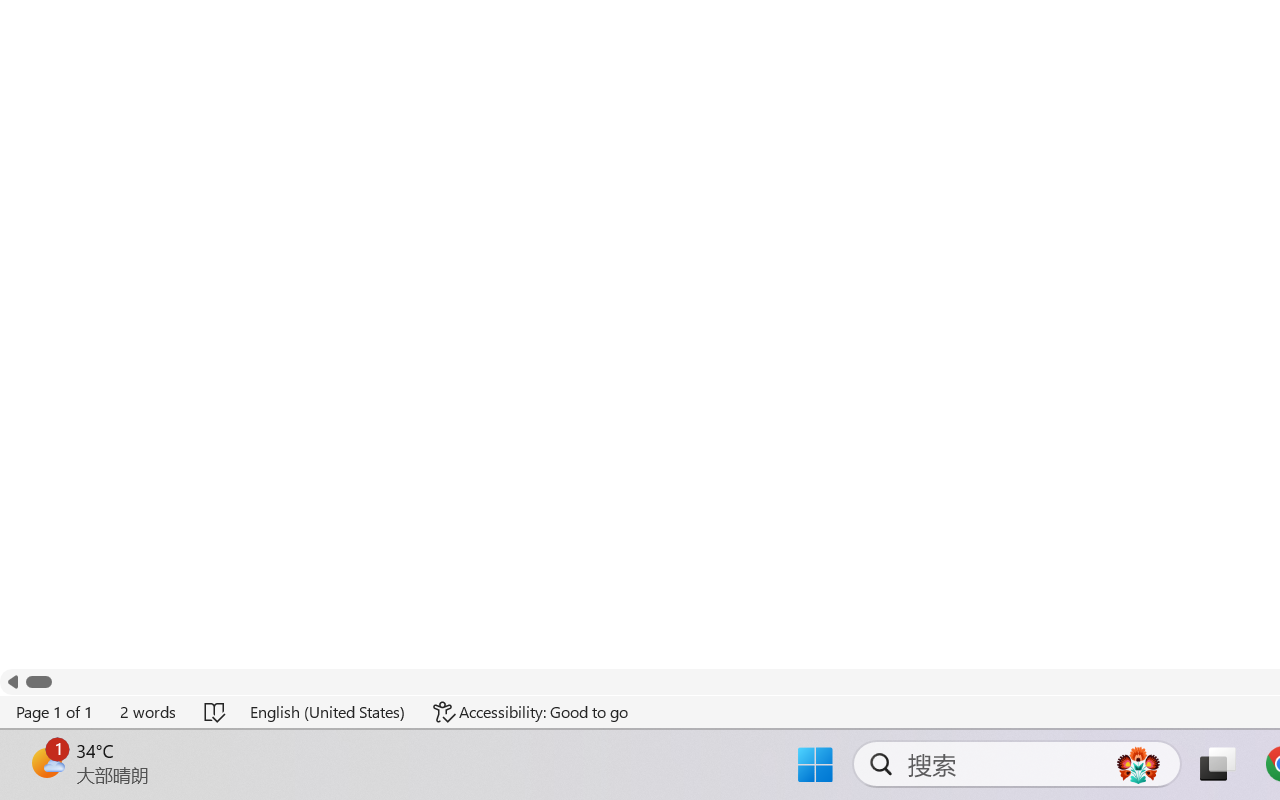 This screenshot has height=800, width=1280. I want to click on AutomationID: BadgeAnchorLargeTicker, so click(46, 762).